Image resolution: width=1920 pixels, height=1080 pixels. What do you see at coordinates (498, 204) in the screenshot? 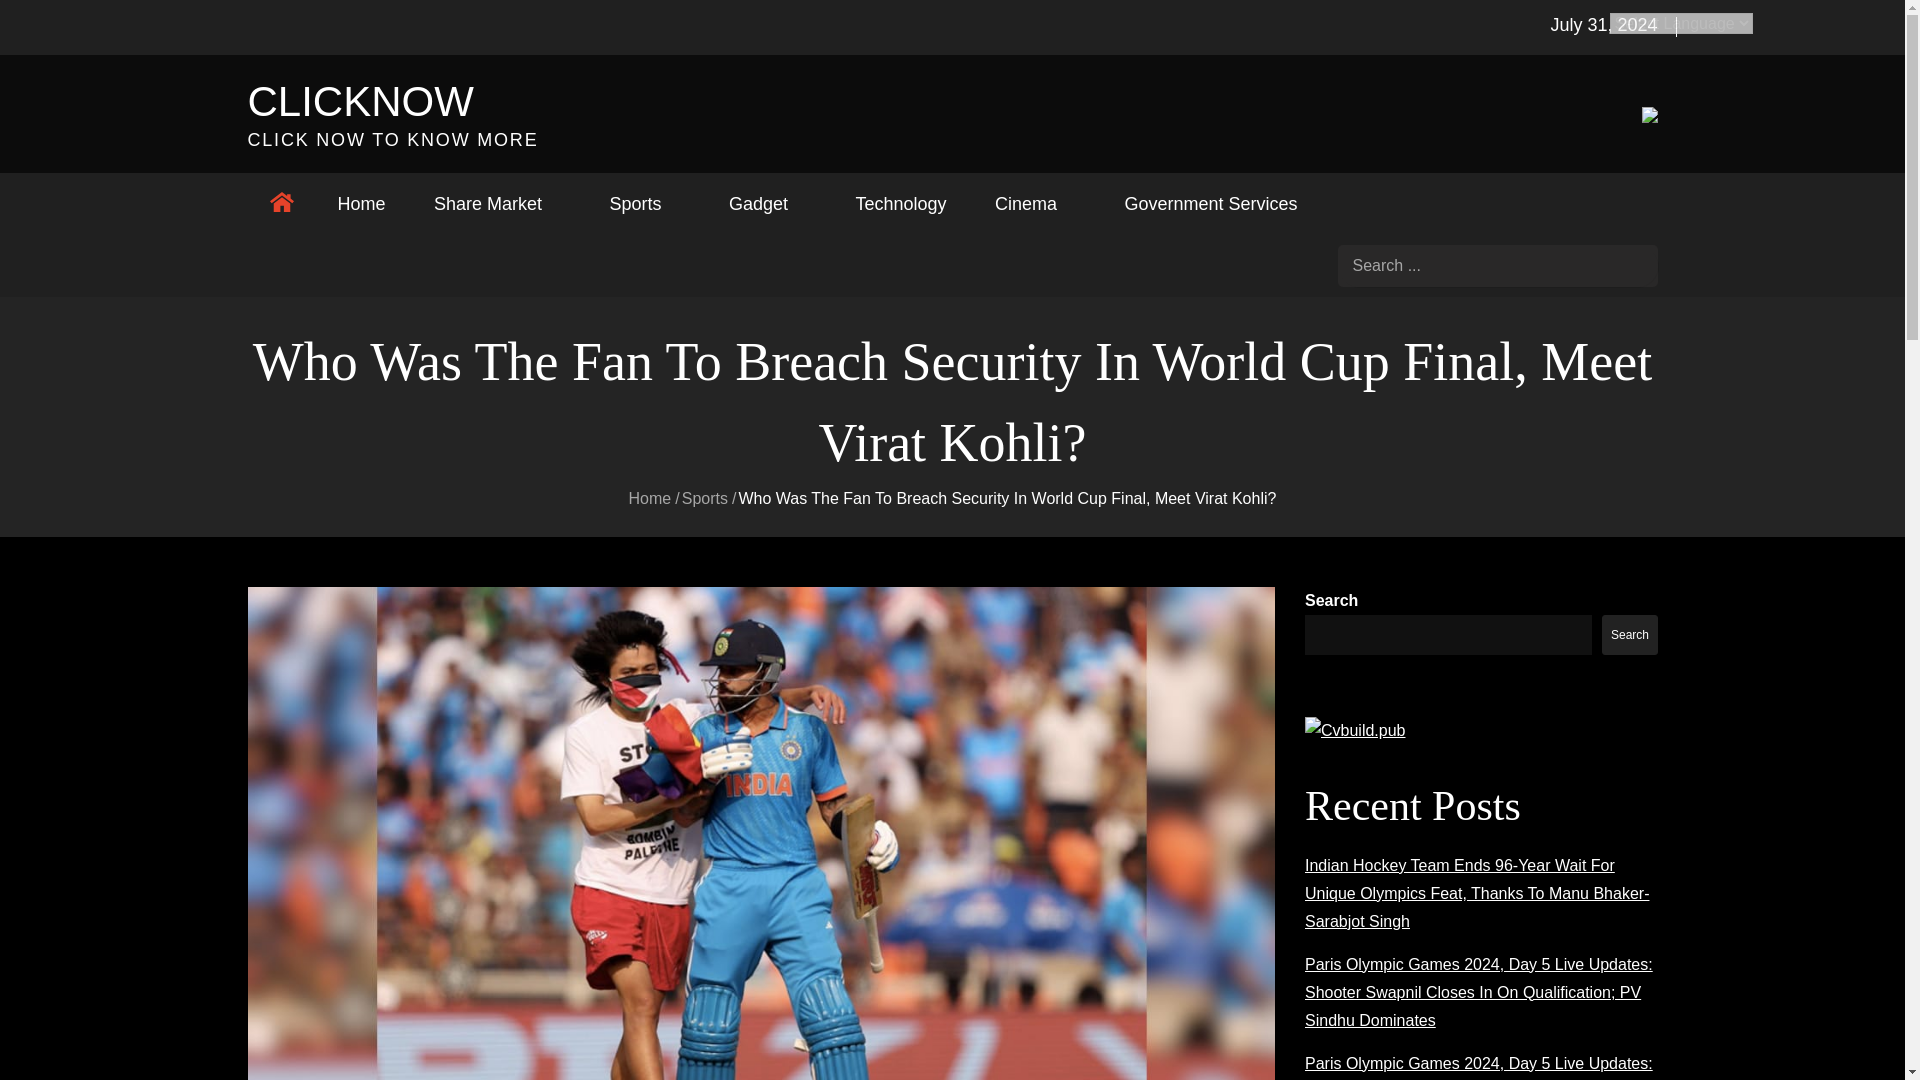
I see `Share Market` at bounding box center [498, 204].